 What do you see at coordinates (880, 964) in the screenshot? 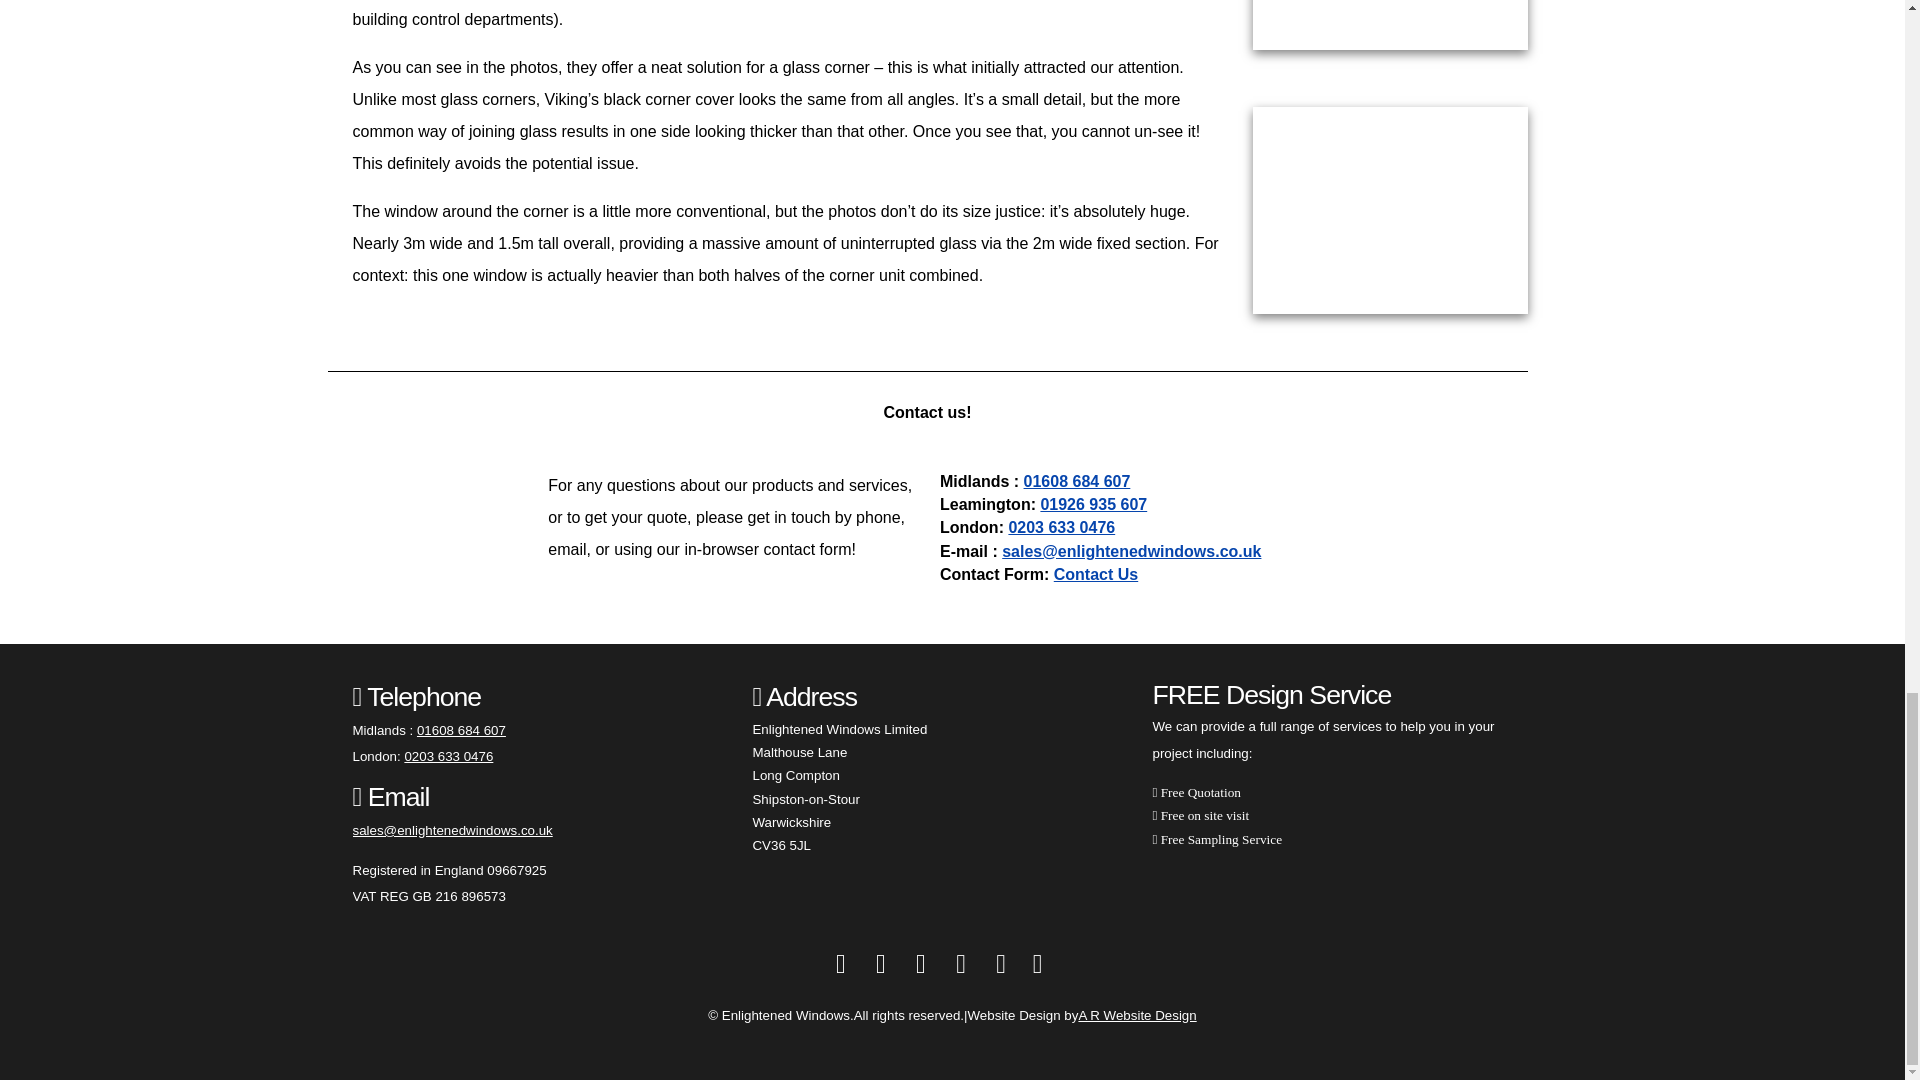
I see `twitter` at bounding box center [880, 964].